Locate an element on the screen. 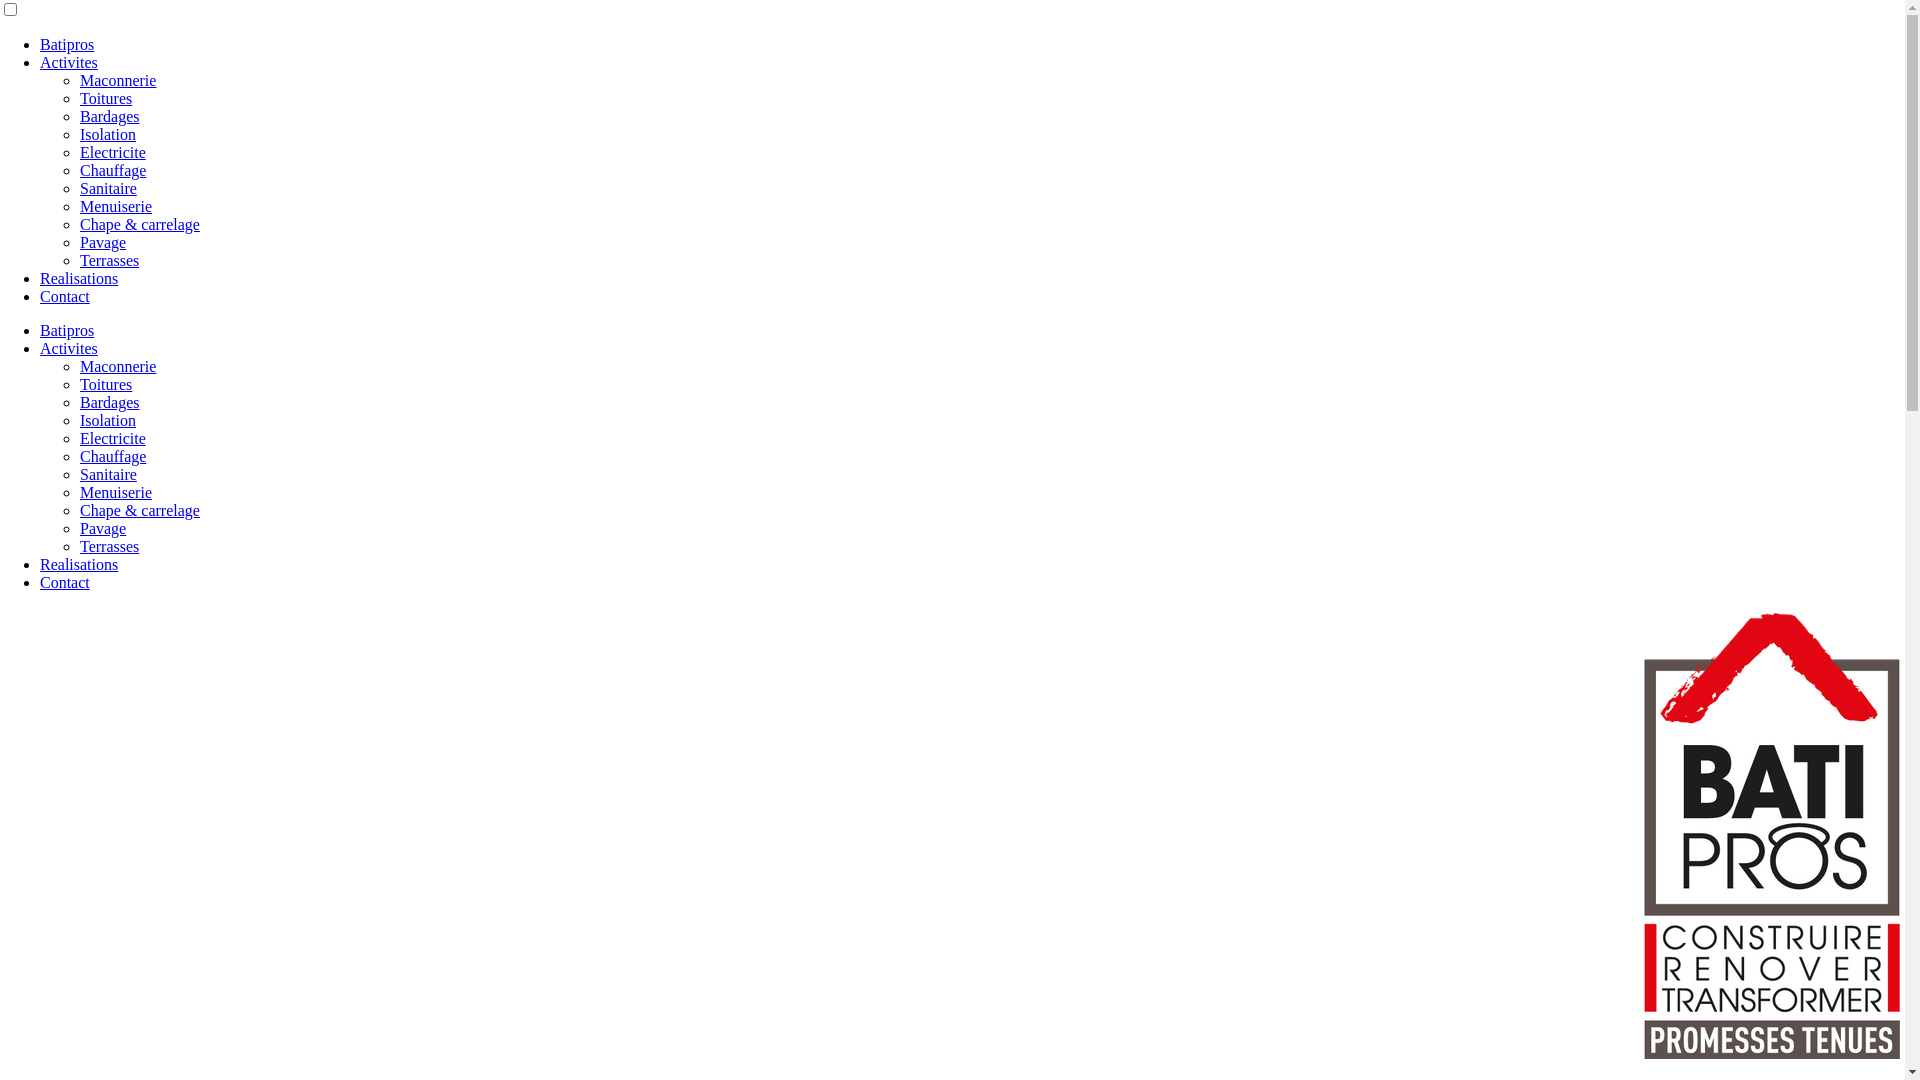 This screenshot has height=1080, width=1920. Batipros is located at coordinates (67, 44).